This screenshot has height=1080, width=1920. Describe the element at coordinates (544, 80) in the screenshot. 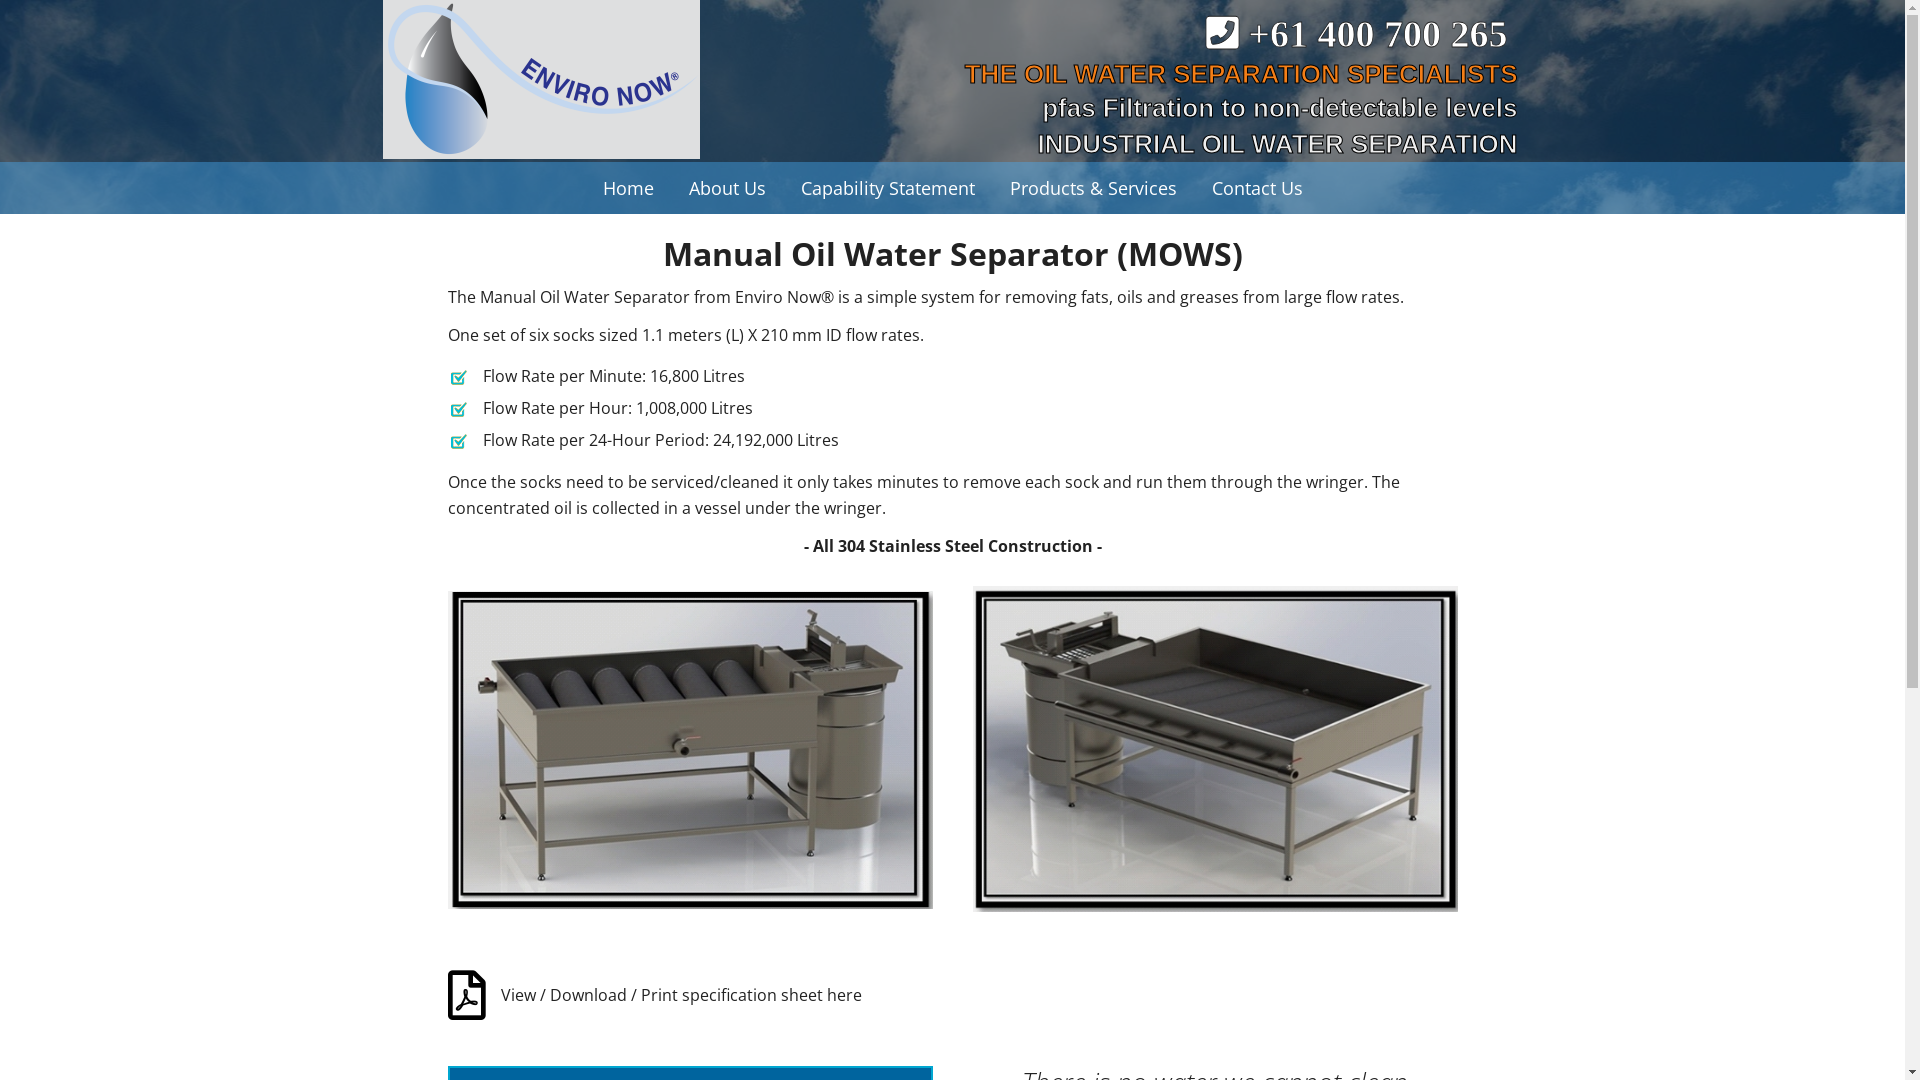

I see `Oil Water Separation` at that location.